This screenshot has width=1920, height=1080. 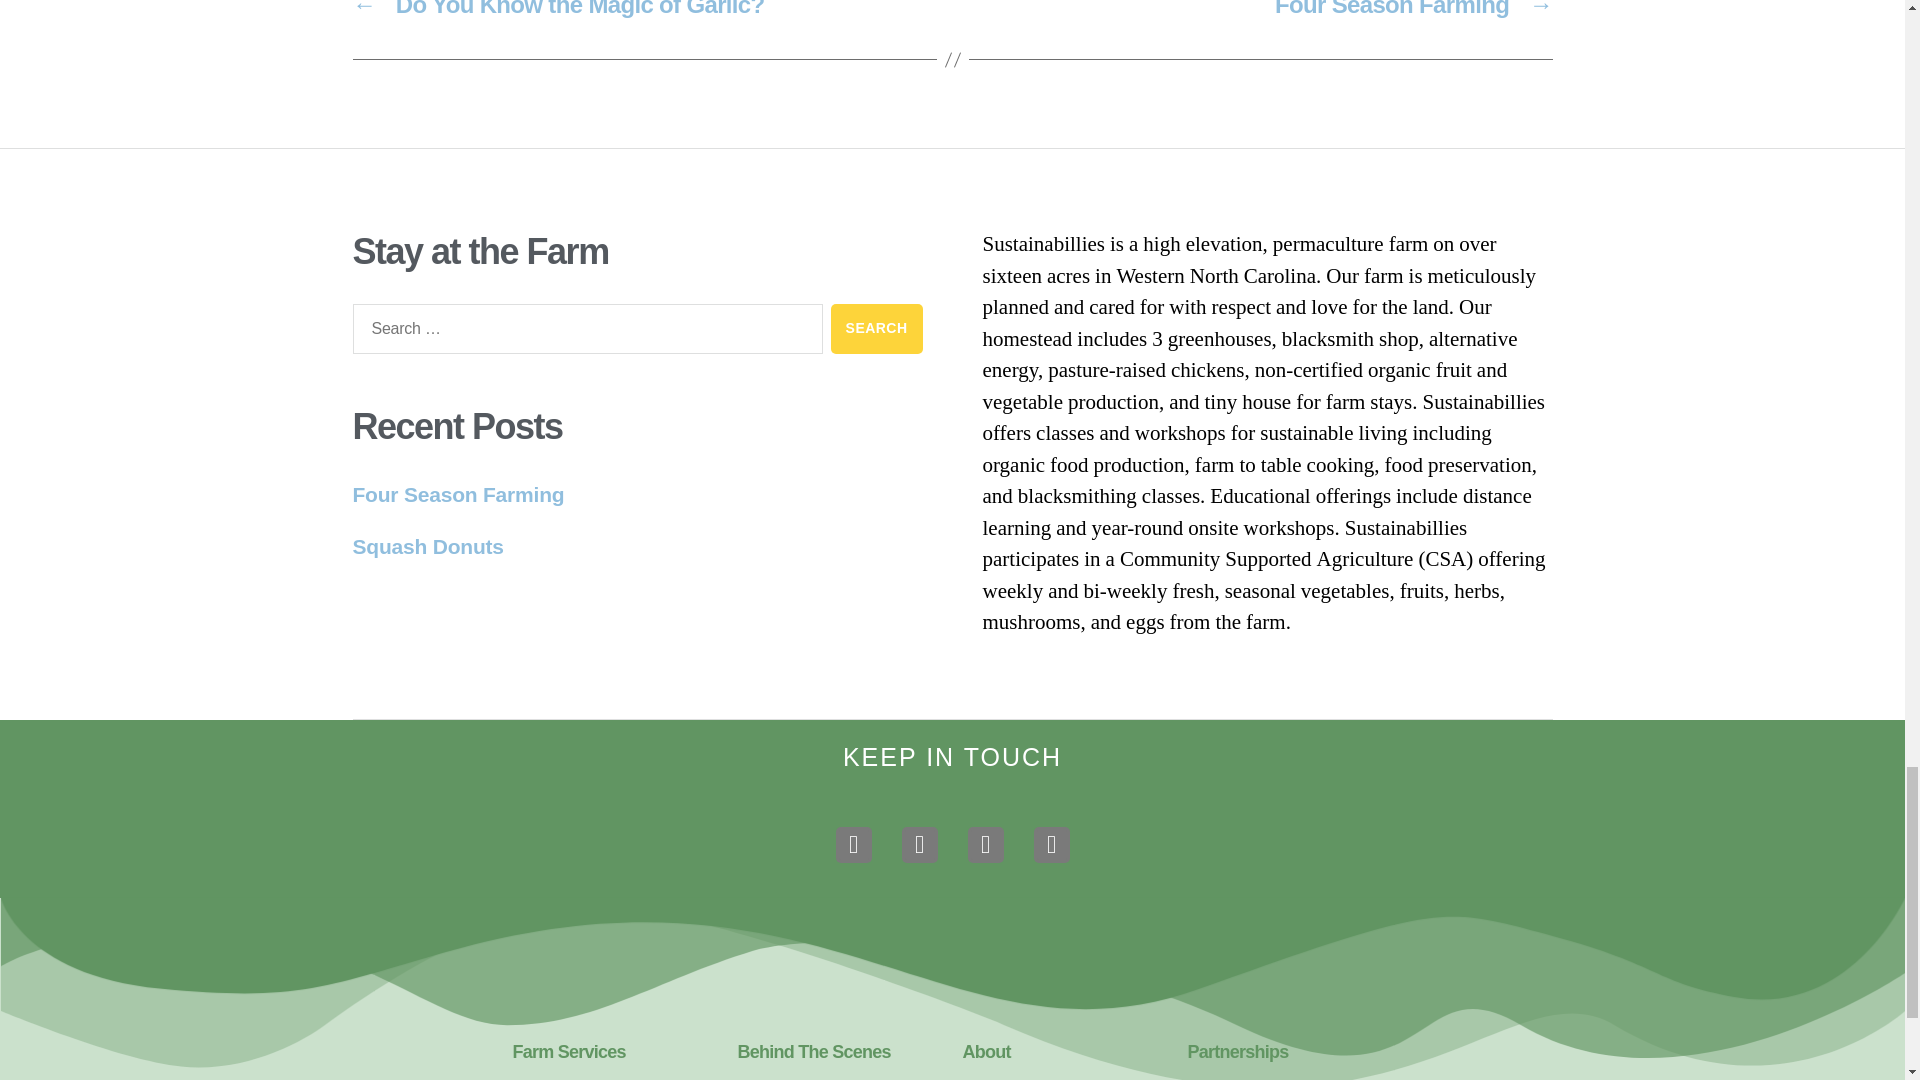 What do you see at coordinates (877, 328) in the screenshot?
I see `Search` at bounding box center [877, 328].